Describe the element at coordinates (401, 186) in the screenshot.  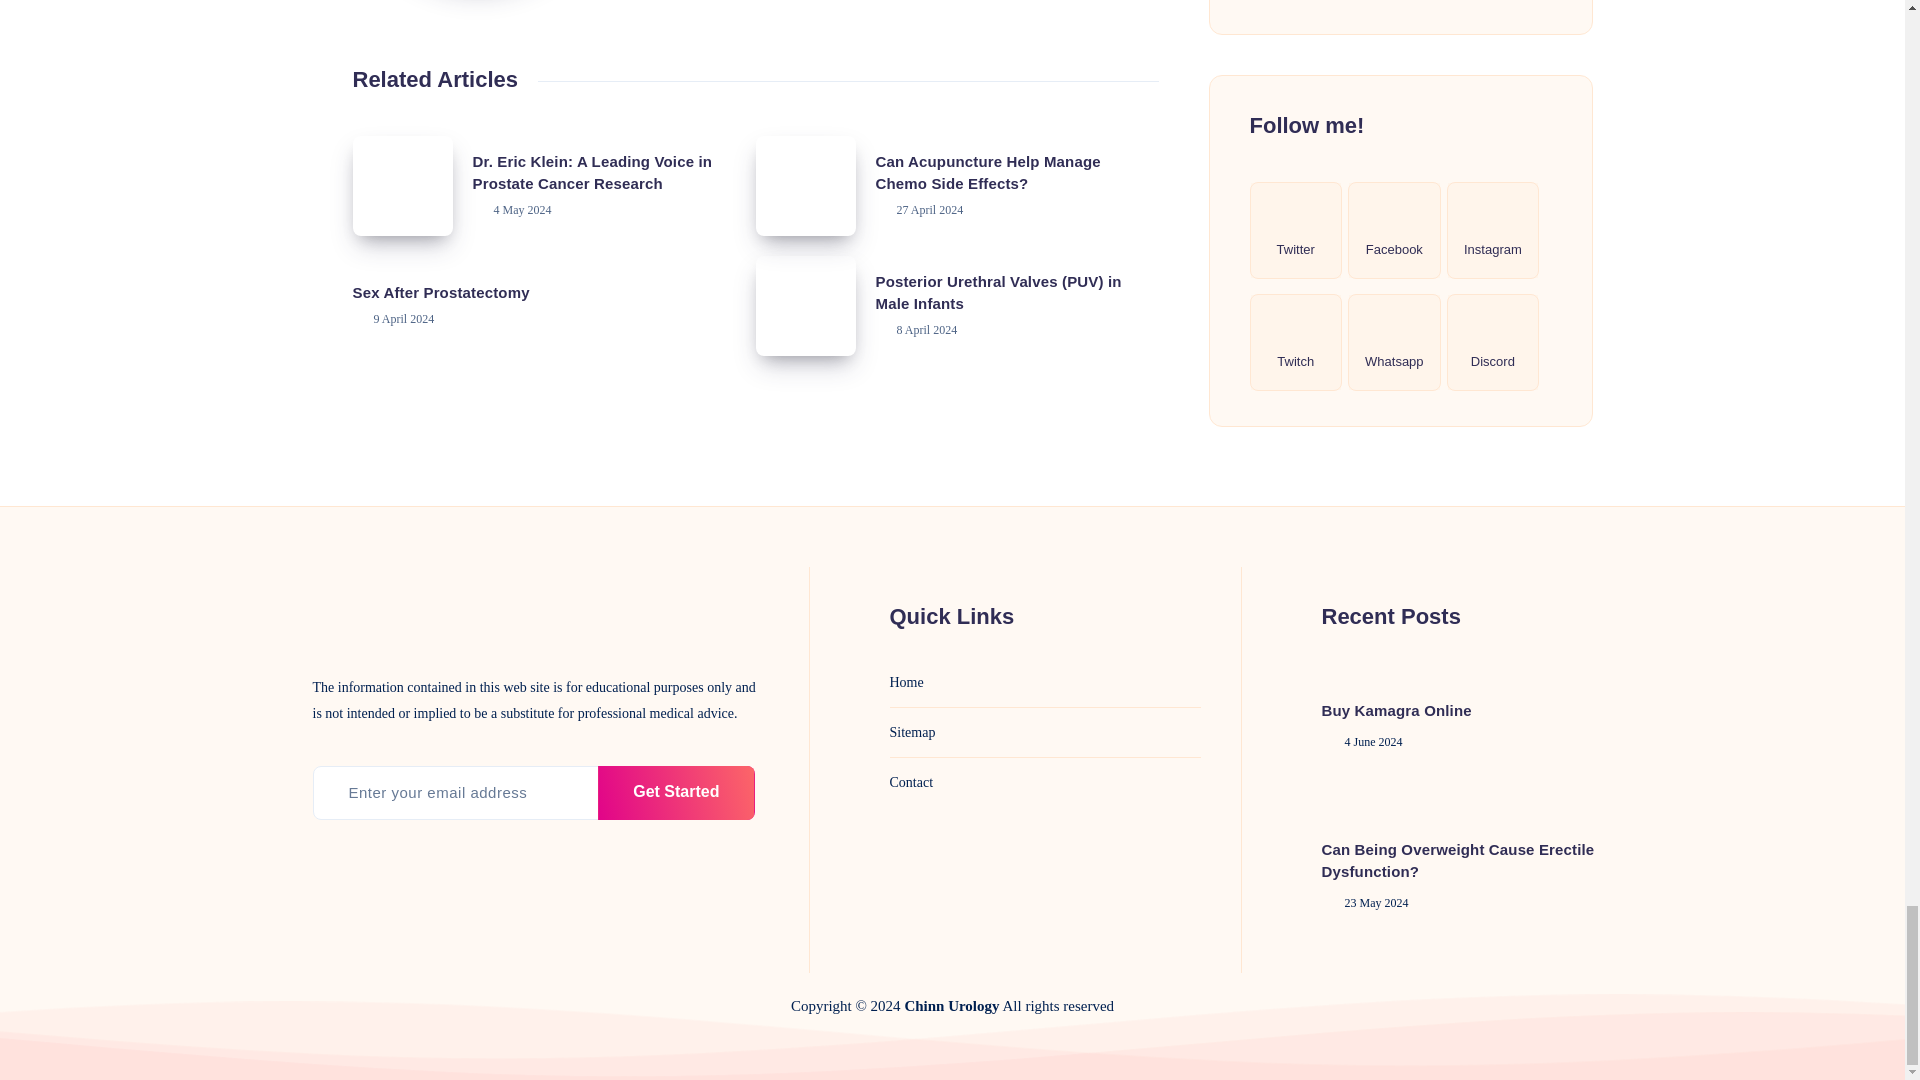
I see `Dr. Eric Klein: A Leading Voice in Prostate Cancer Research` at that location.